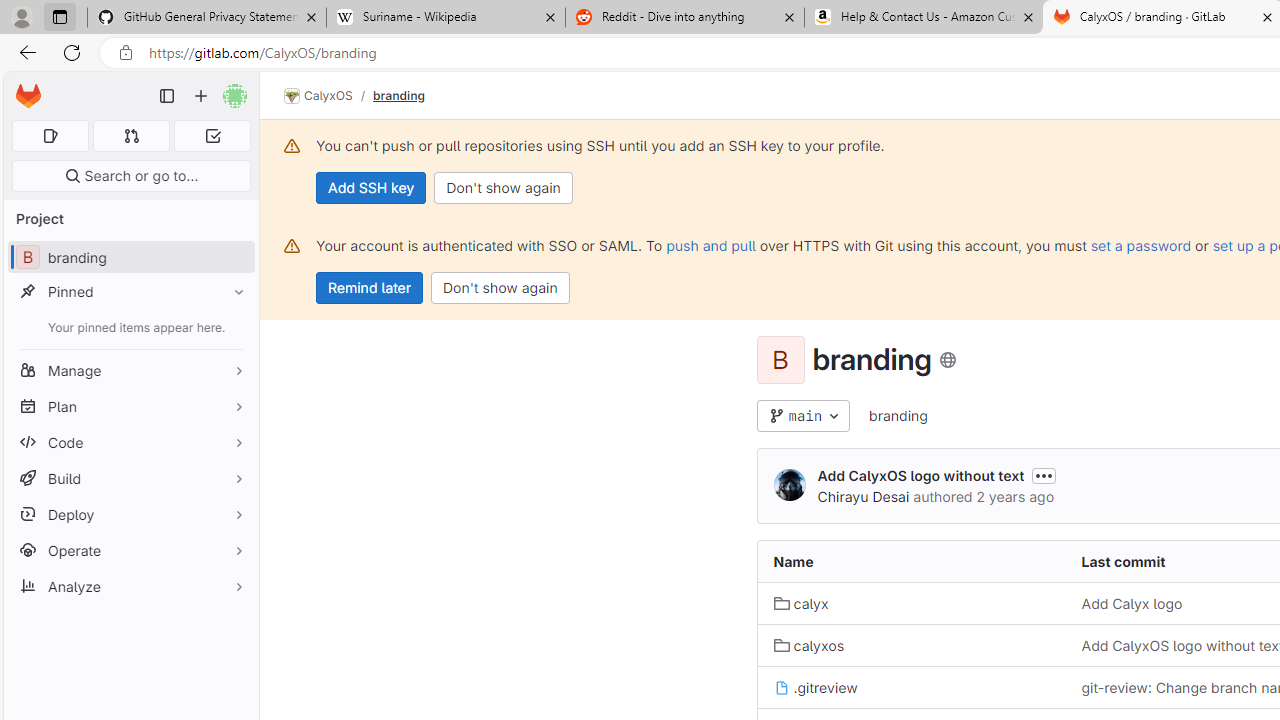  What do you see at coordinates (445, 18) in the screenshot?
I see `Suriname - Wikipedia` at bounding box center [445, 18].